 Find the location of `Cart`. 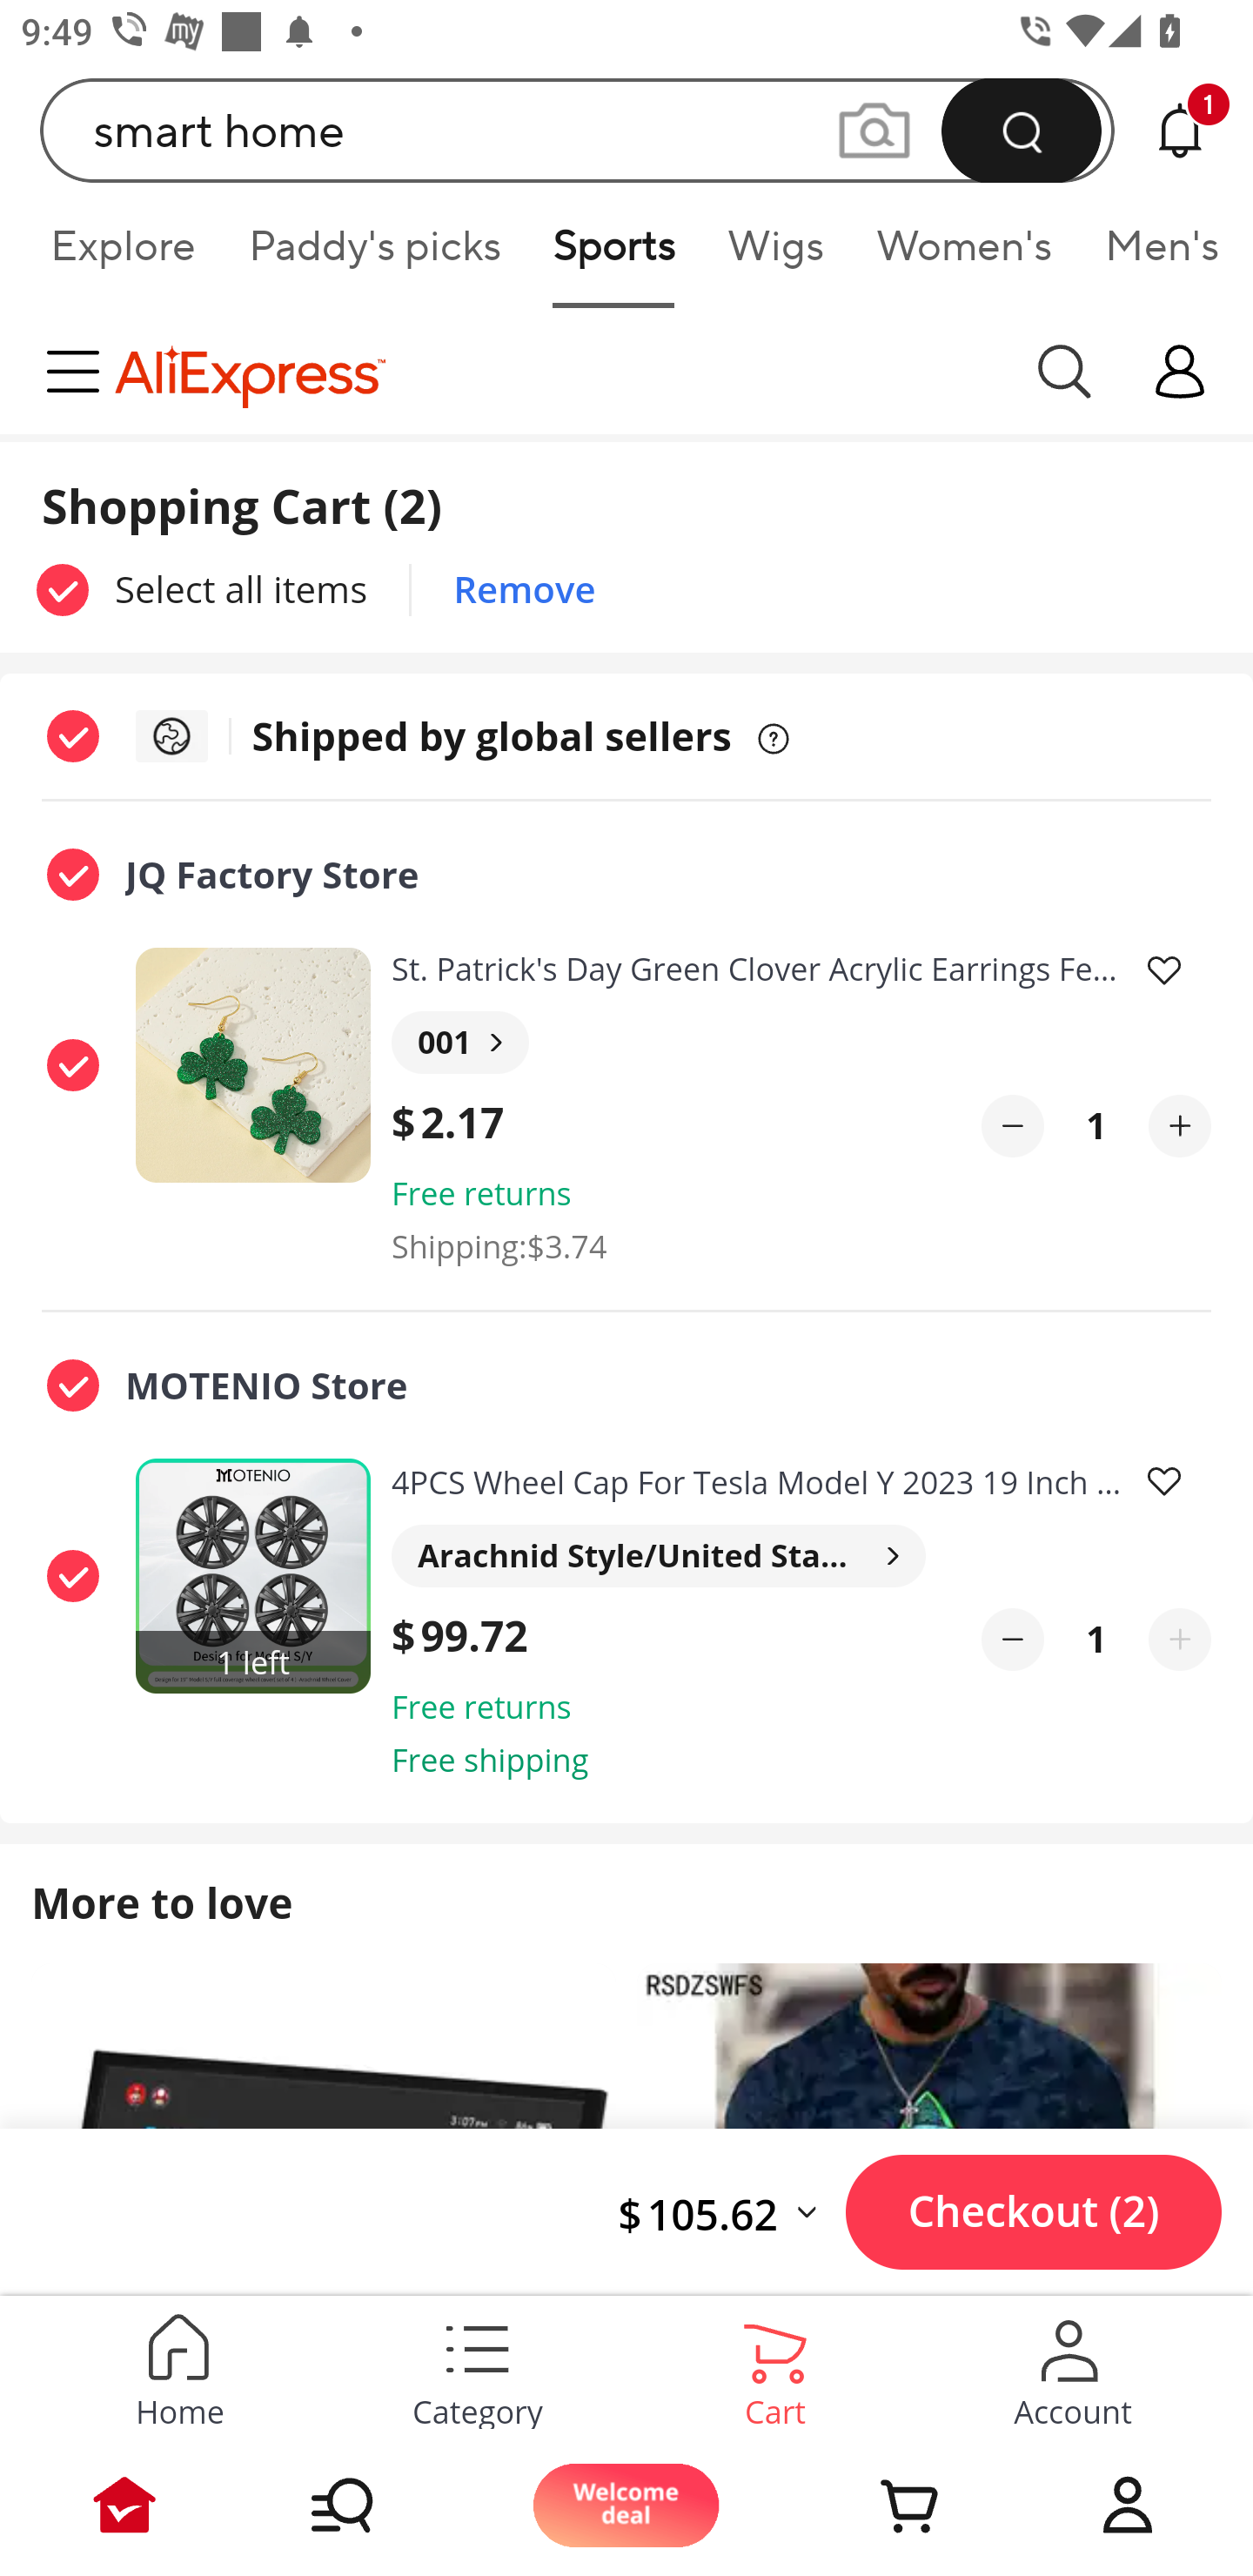

Cart is located at coordinates (774, 2365).